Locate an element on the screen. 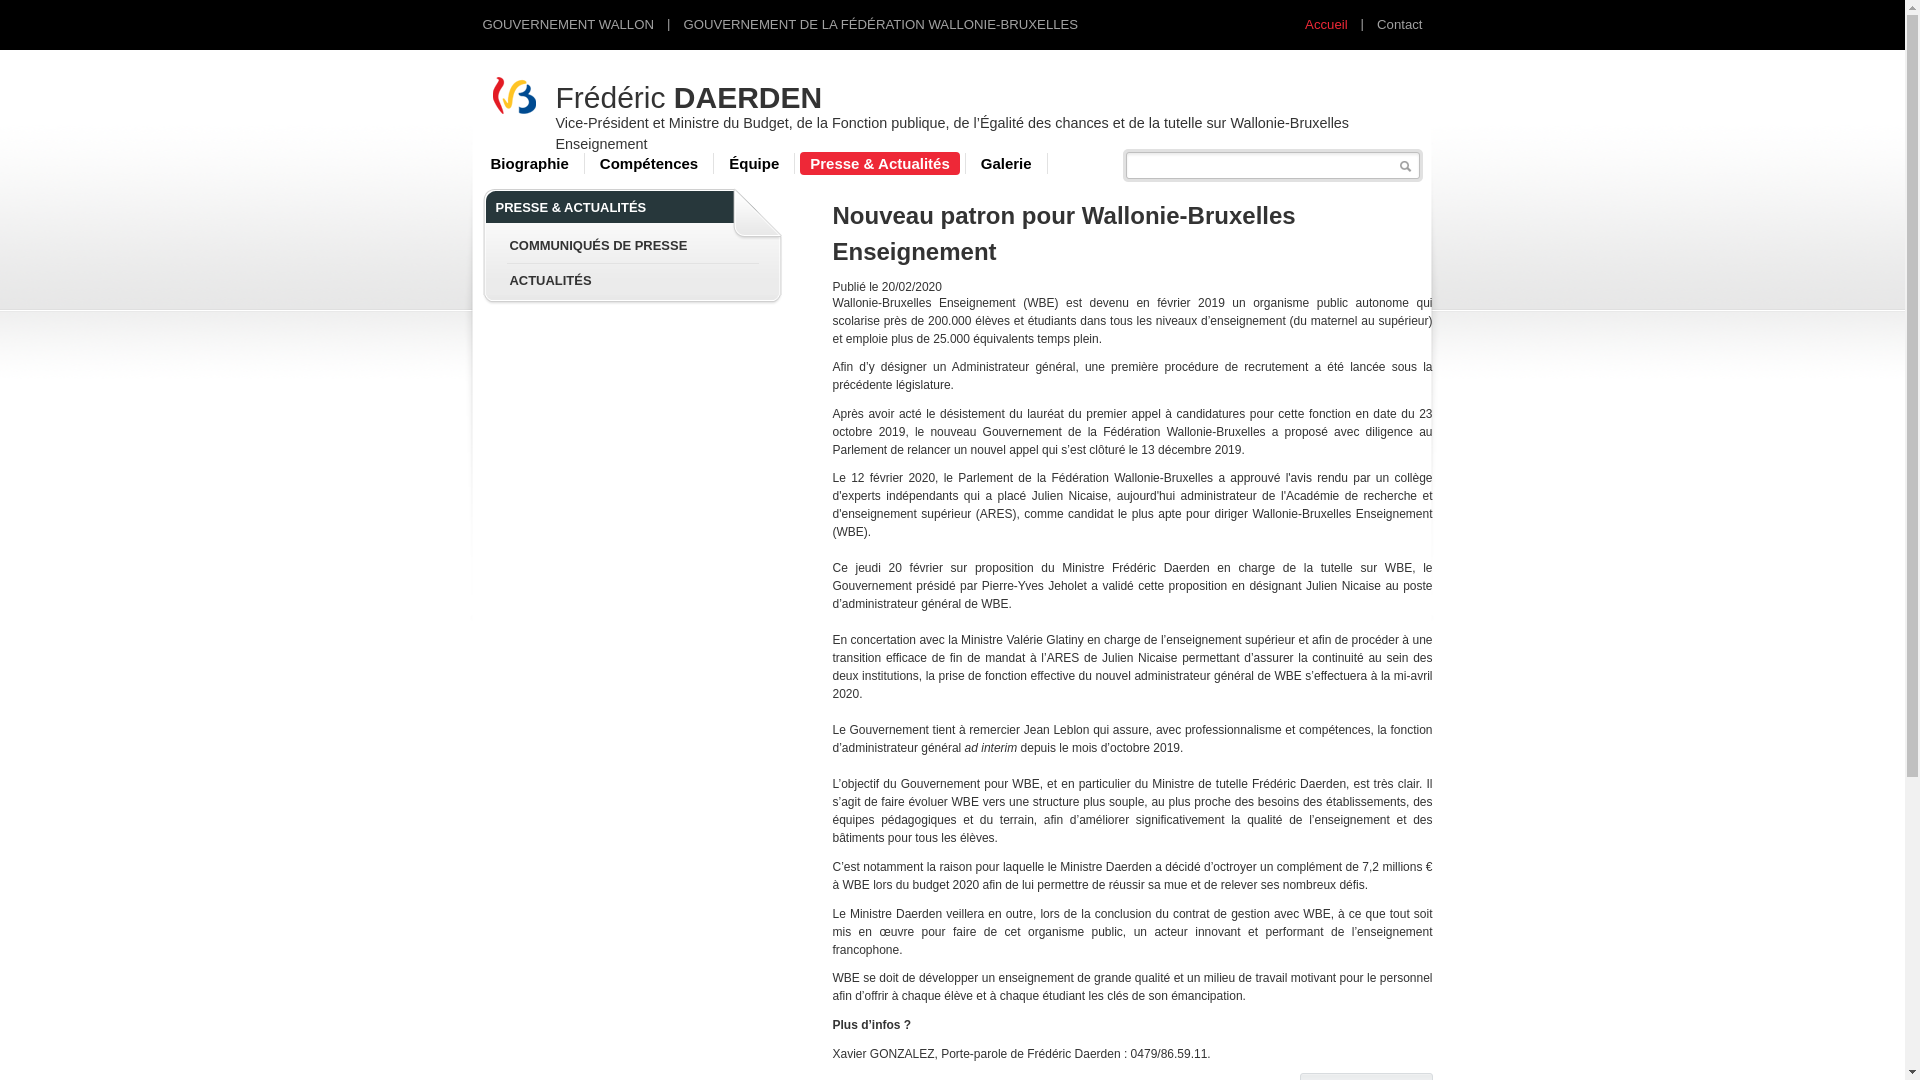  Biographie is located at coordinates (529, 164).